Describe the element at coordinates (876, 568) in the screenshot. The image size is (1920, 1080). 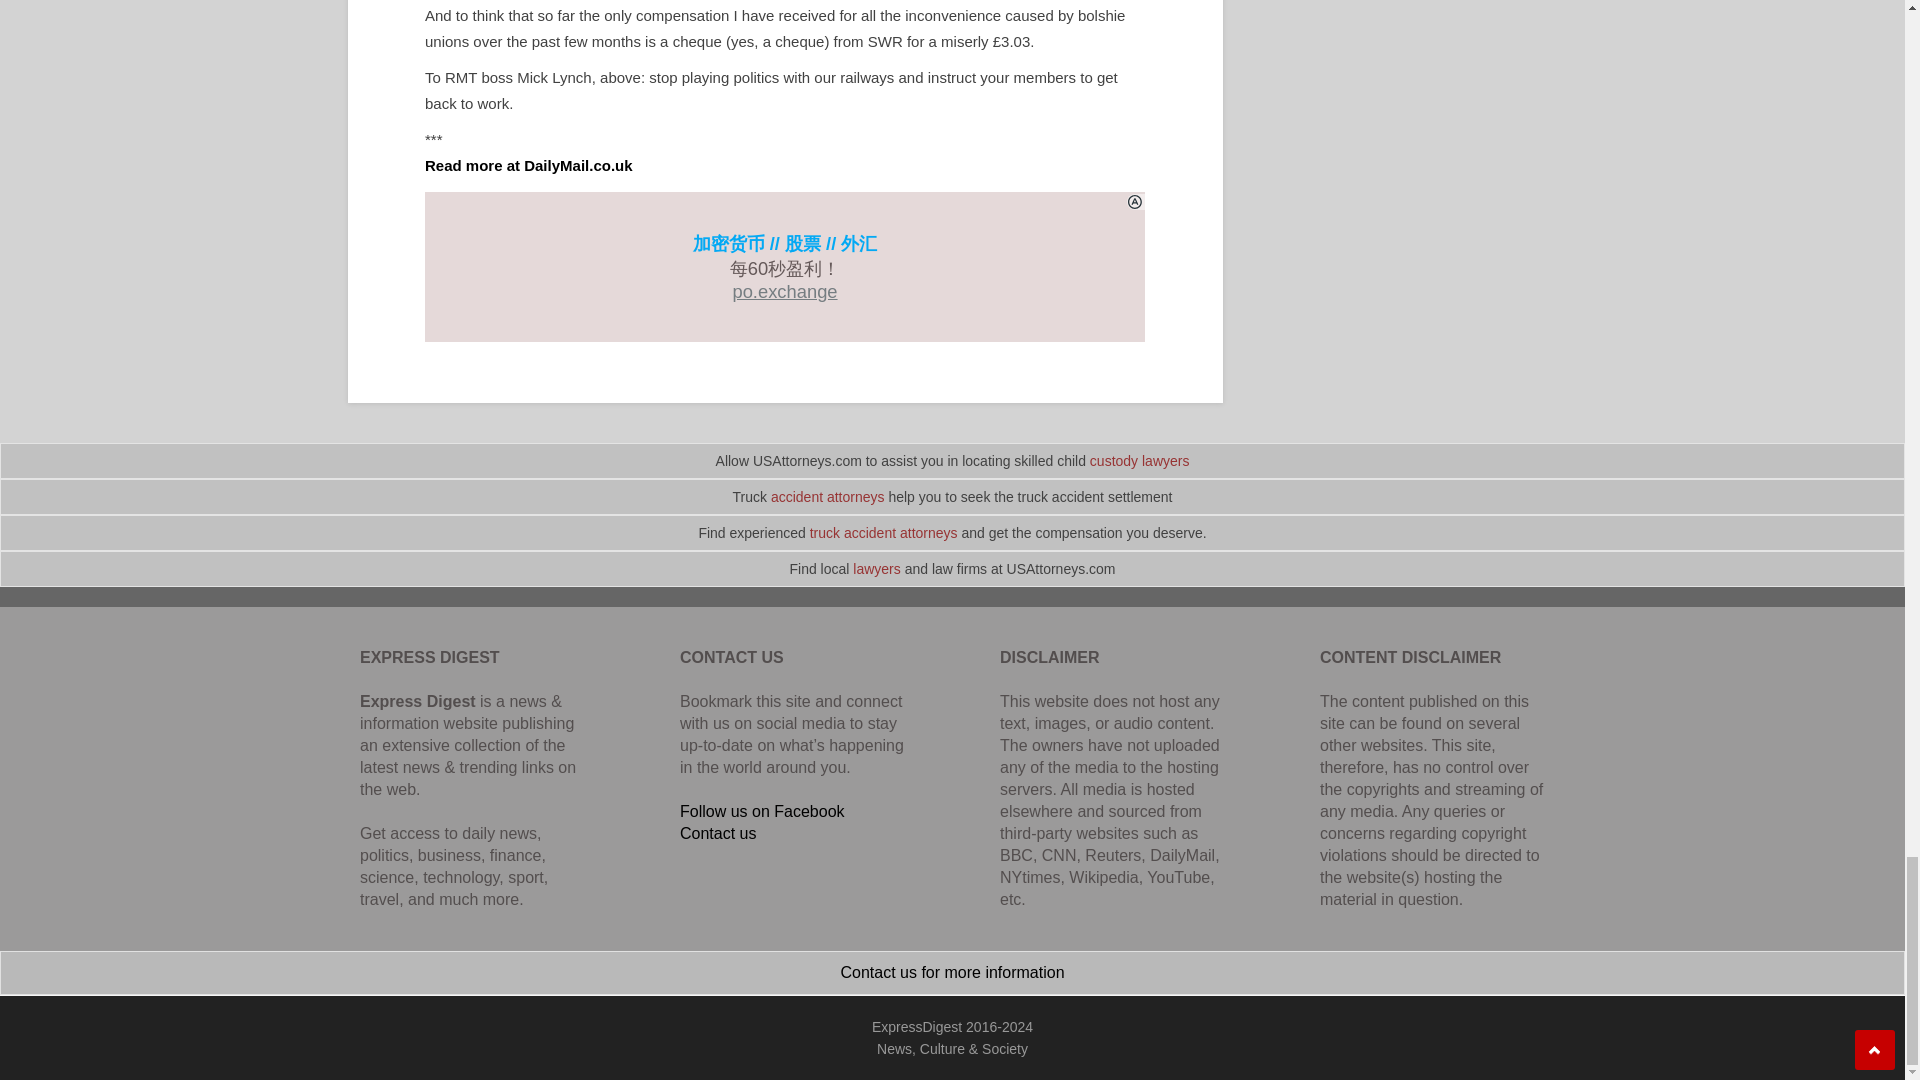
I see `lawyers` at that location.